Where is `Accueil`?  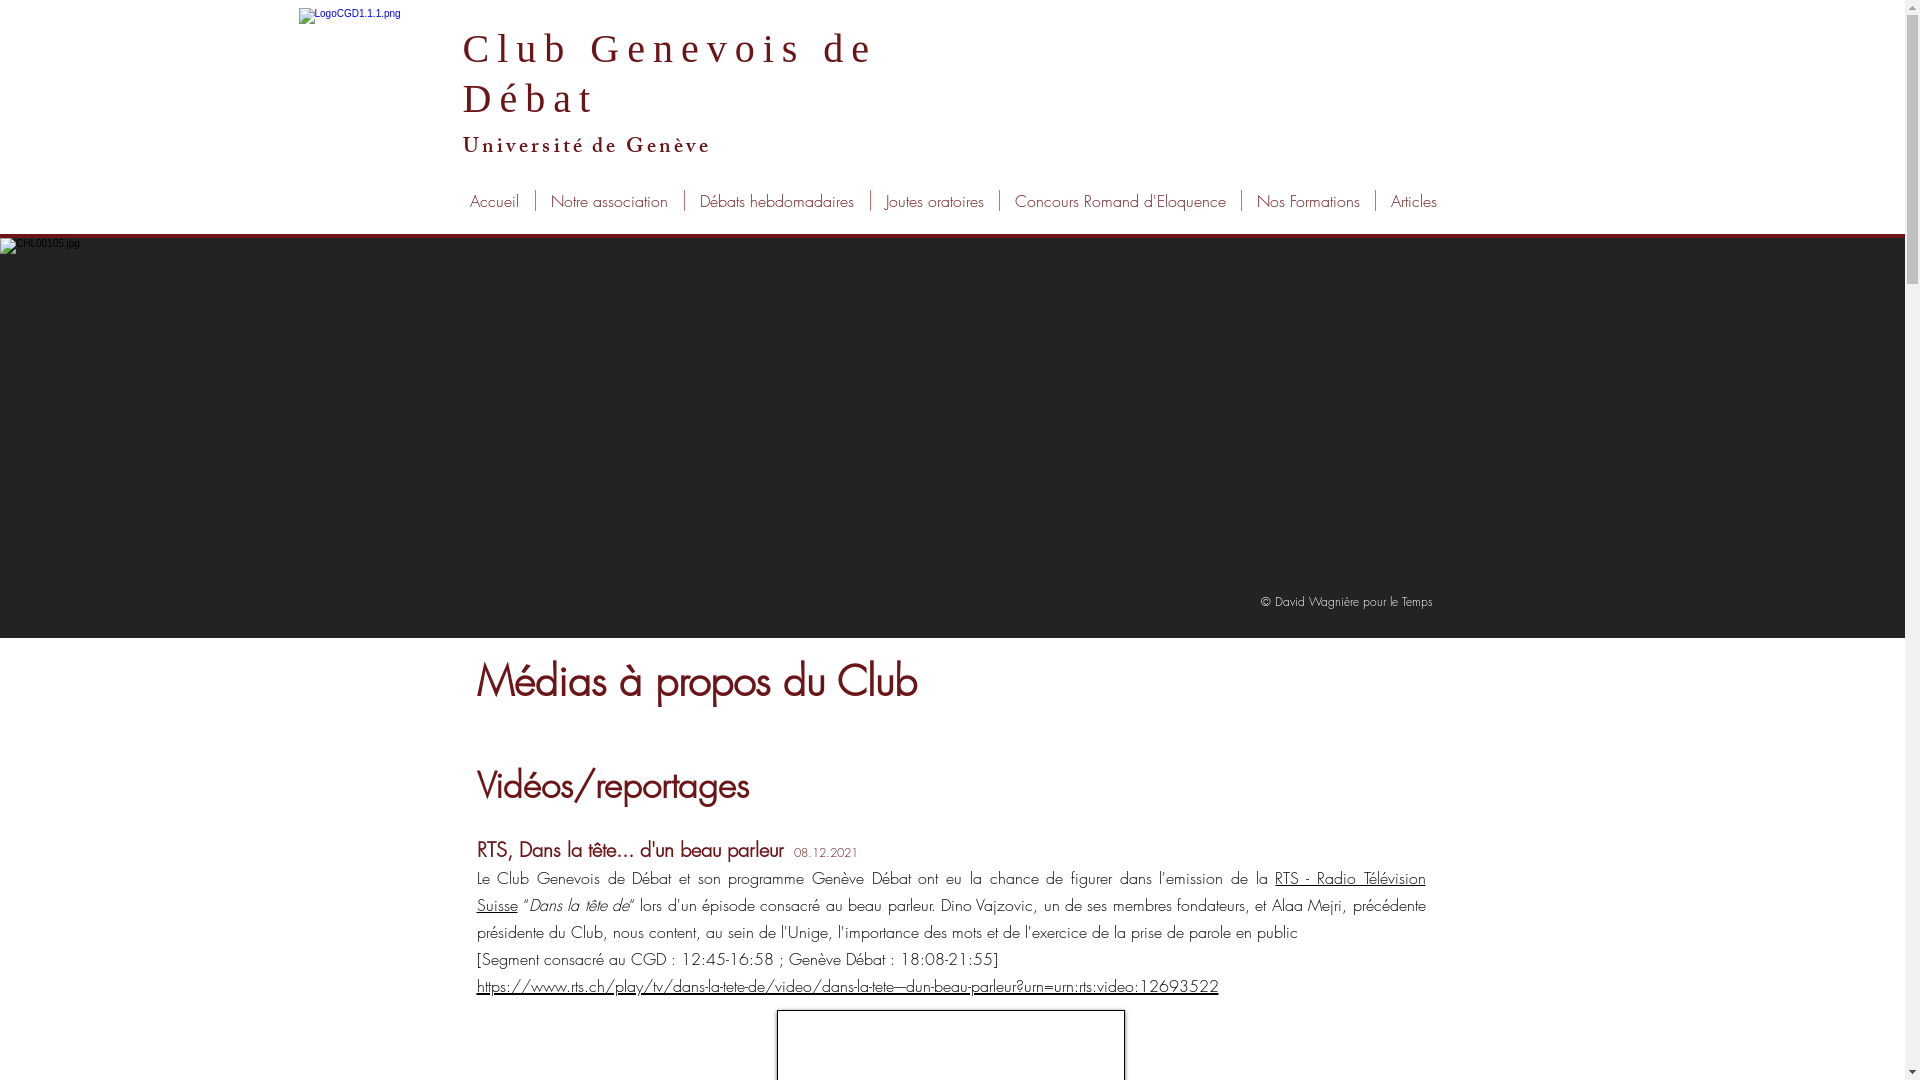 Accueil is located at coordinates (494, 200).